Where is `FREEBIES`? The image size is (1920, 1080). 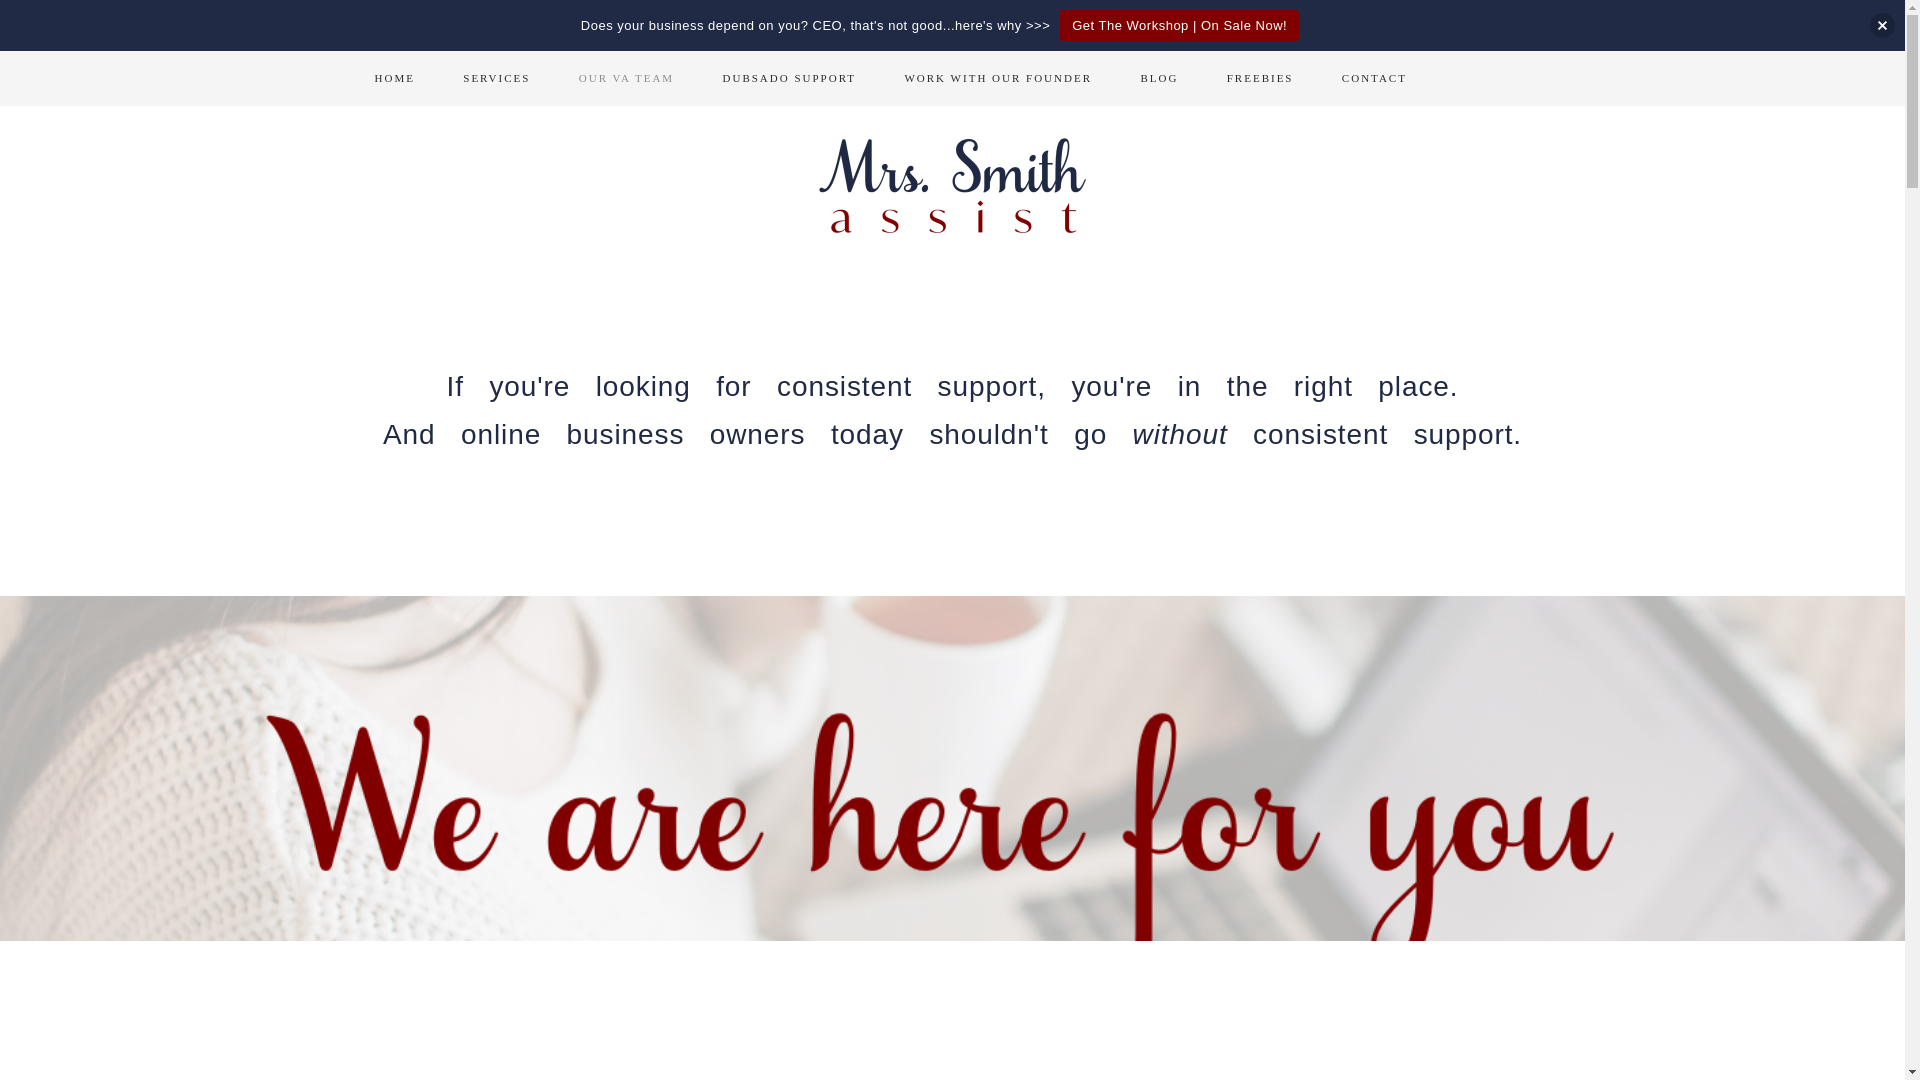
FREEBIES is located at coordinates (1260, 78).